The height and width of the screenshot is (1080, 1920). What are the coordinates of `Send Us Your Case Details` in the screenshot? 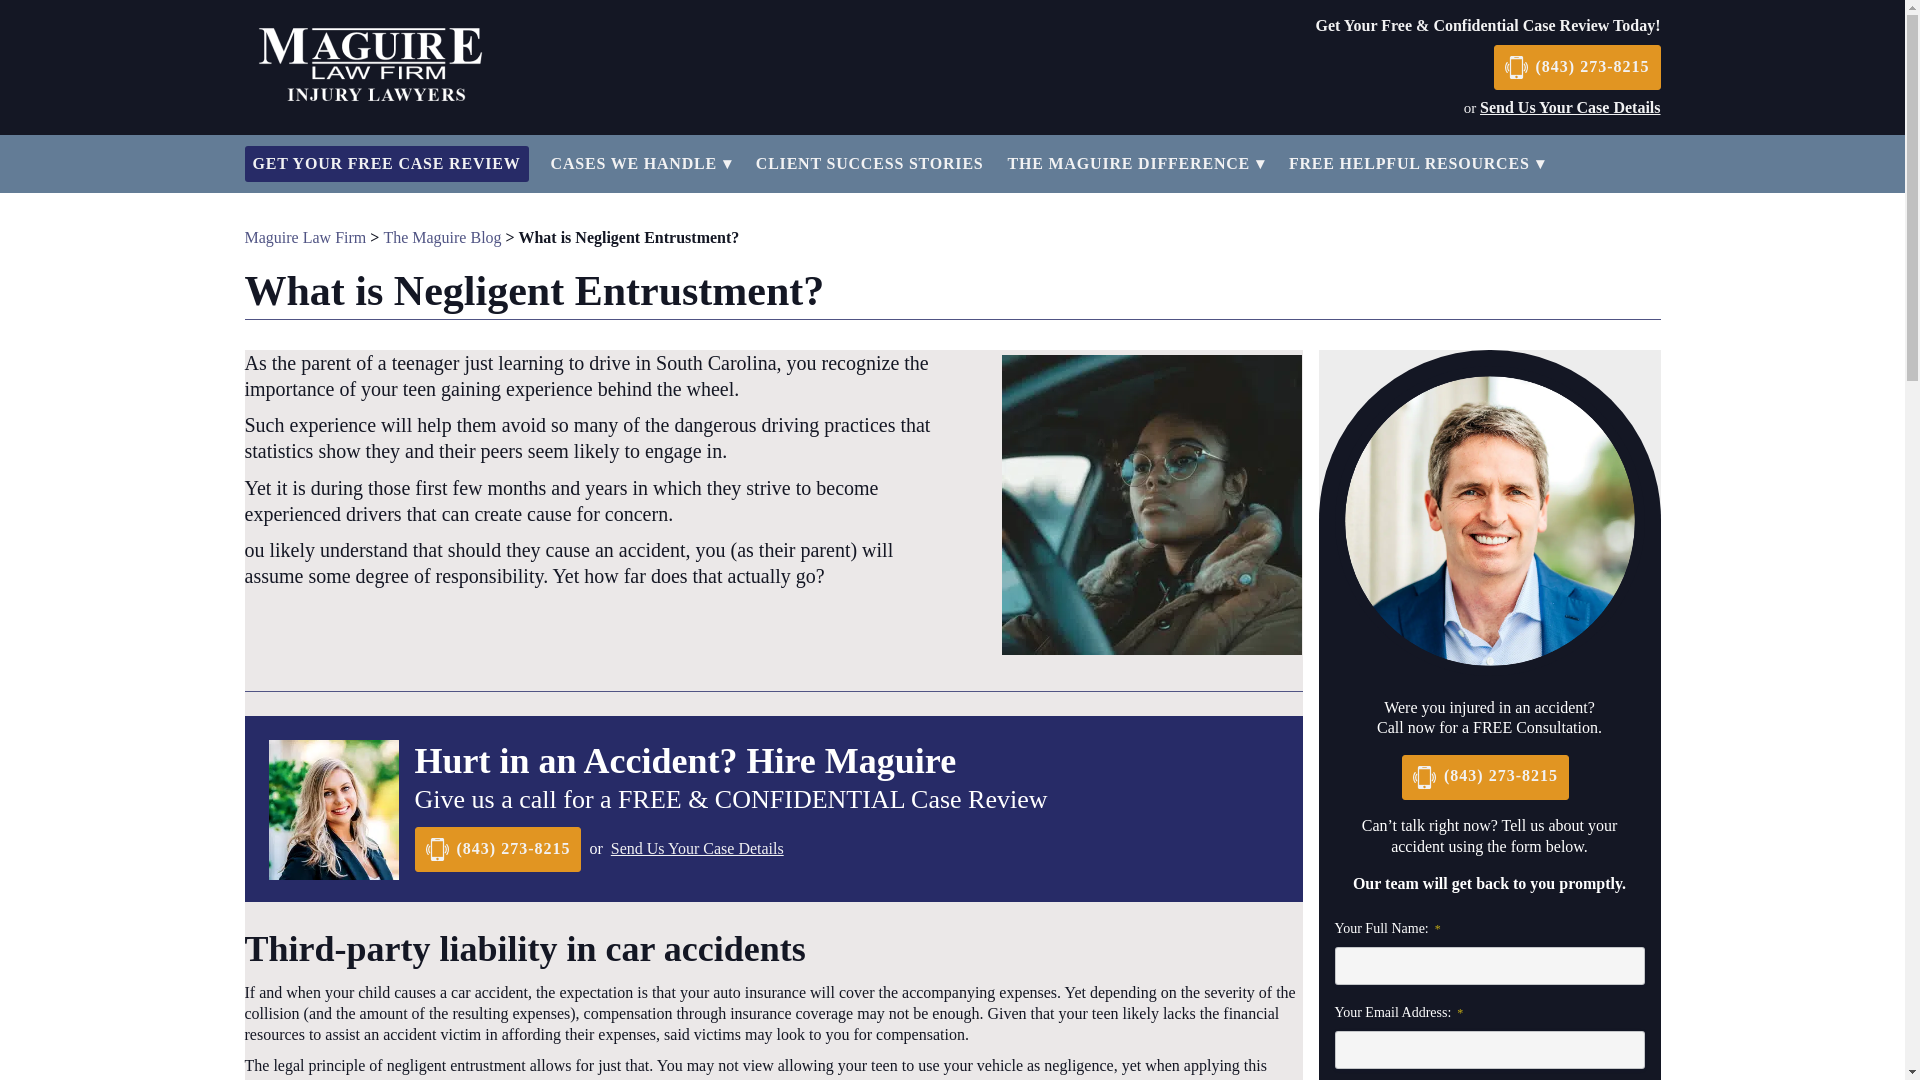 It's located at (696, 849).